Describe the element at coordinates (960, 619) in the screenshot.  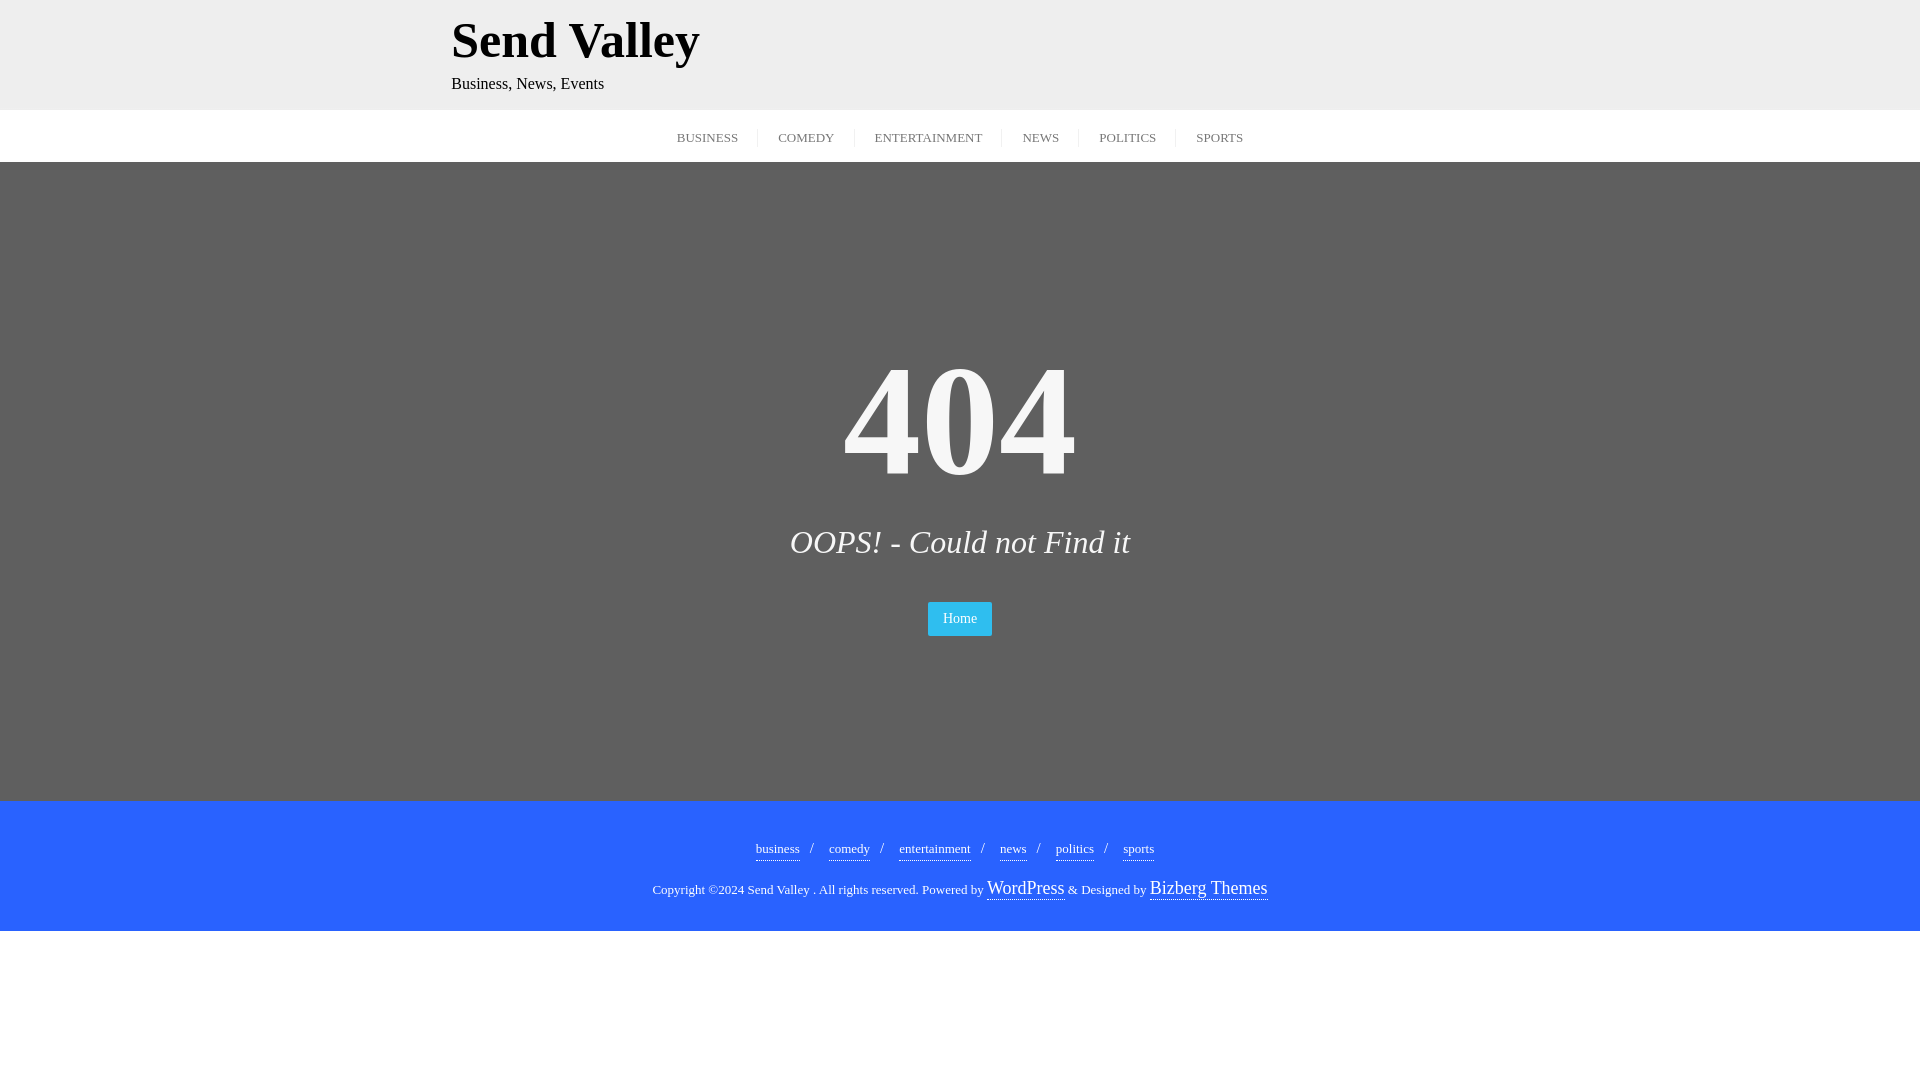
I see `SPORTS` at that location.